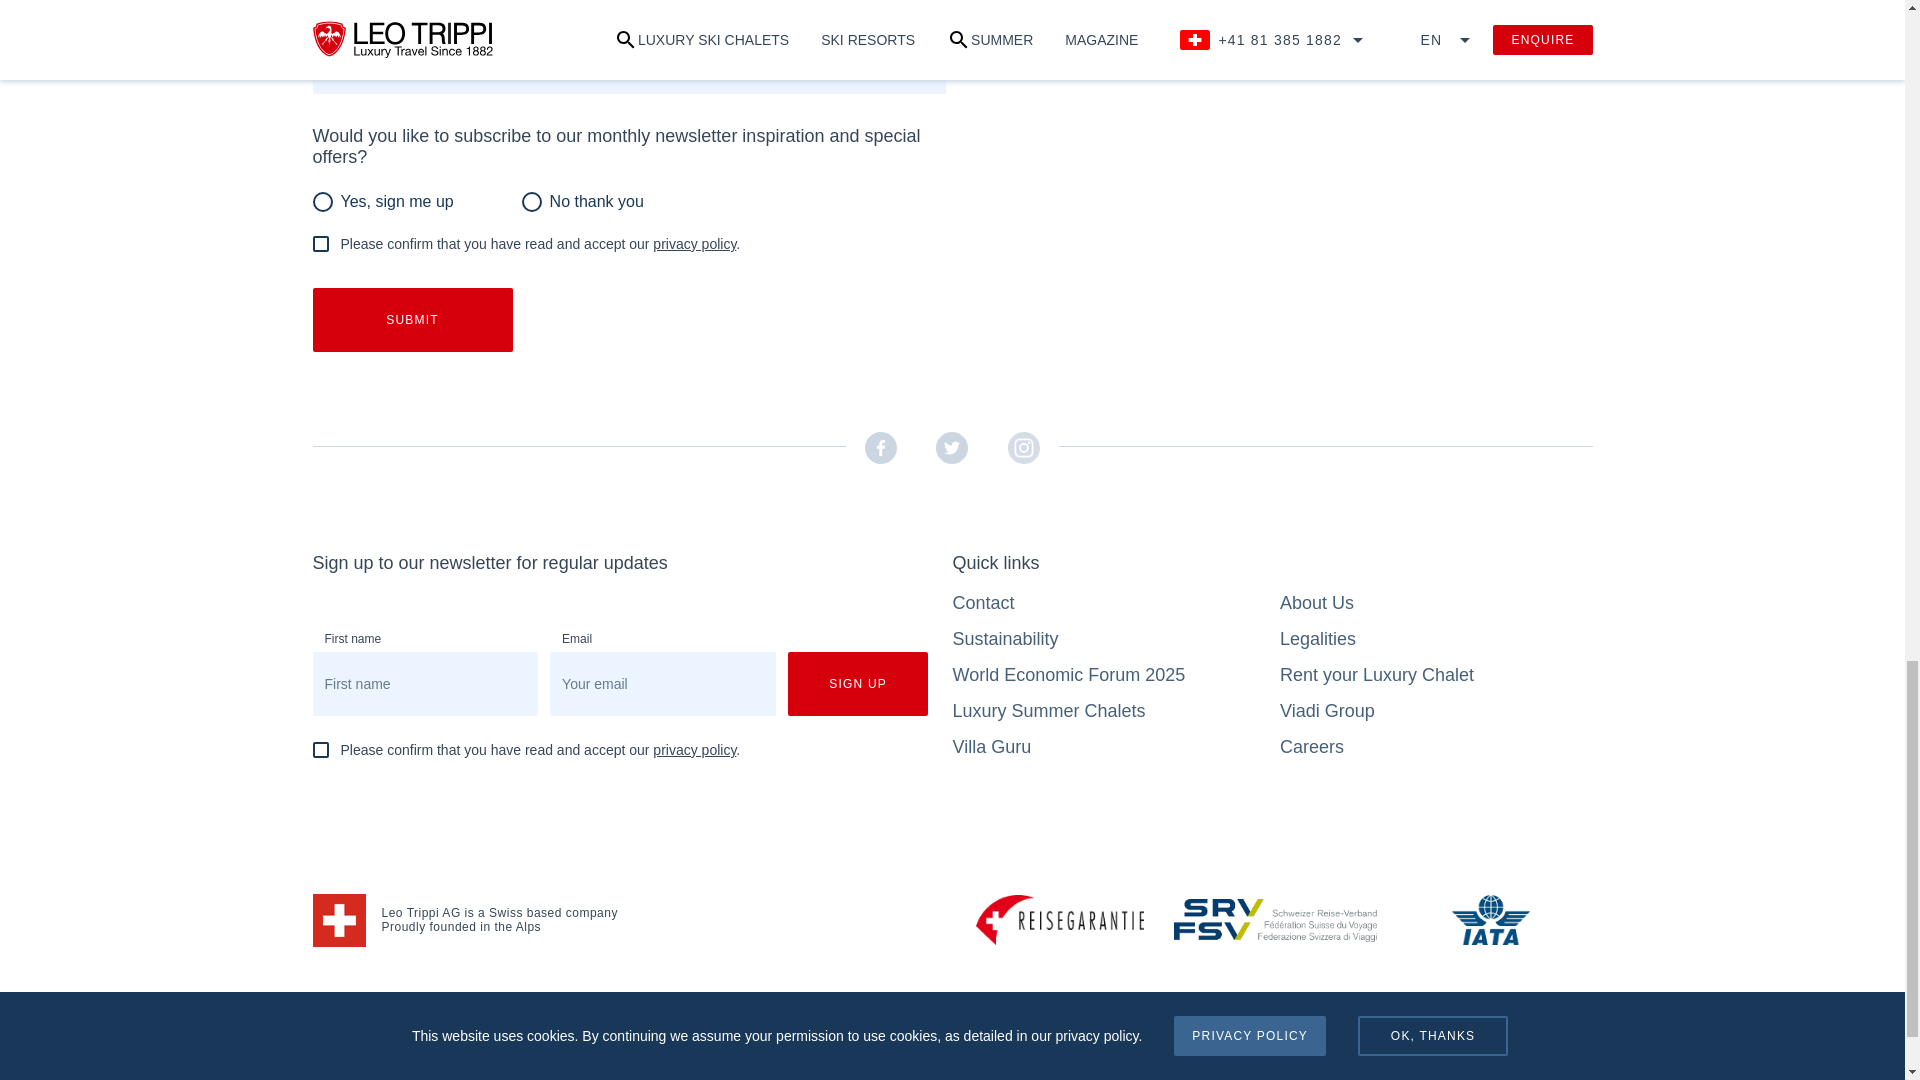 The height and width of the screenshot is (1080, 1920). I want to click on Careers, so click(1312, 746).